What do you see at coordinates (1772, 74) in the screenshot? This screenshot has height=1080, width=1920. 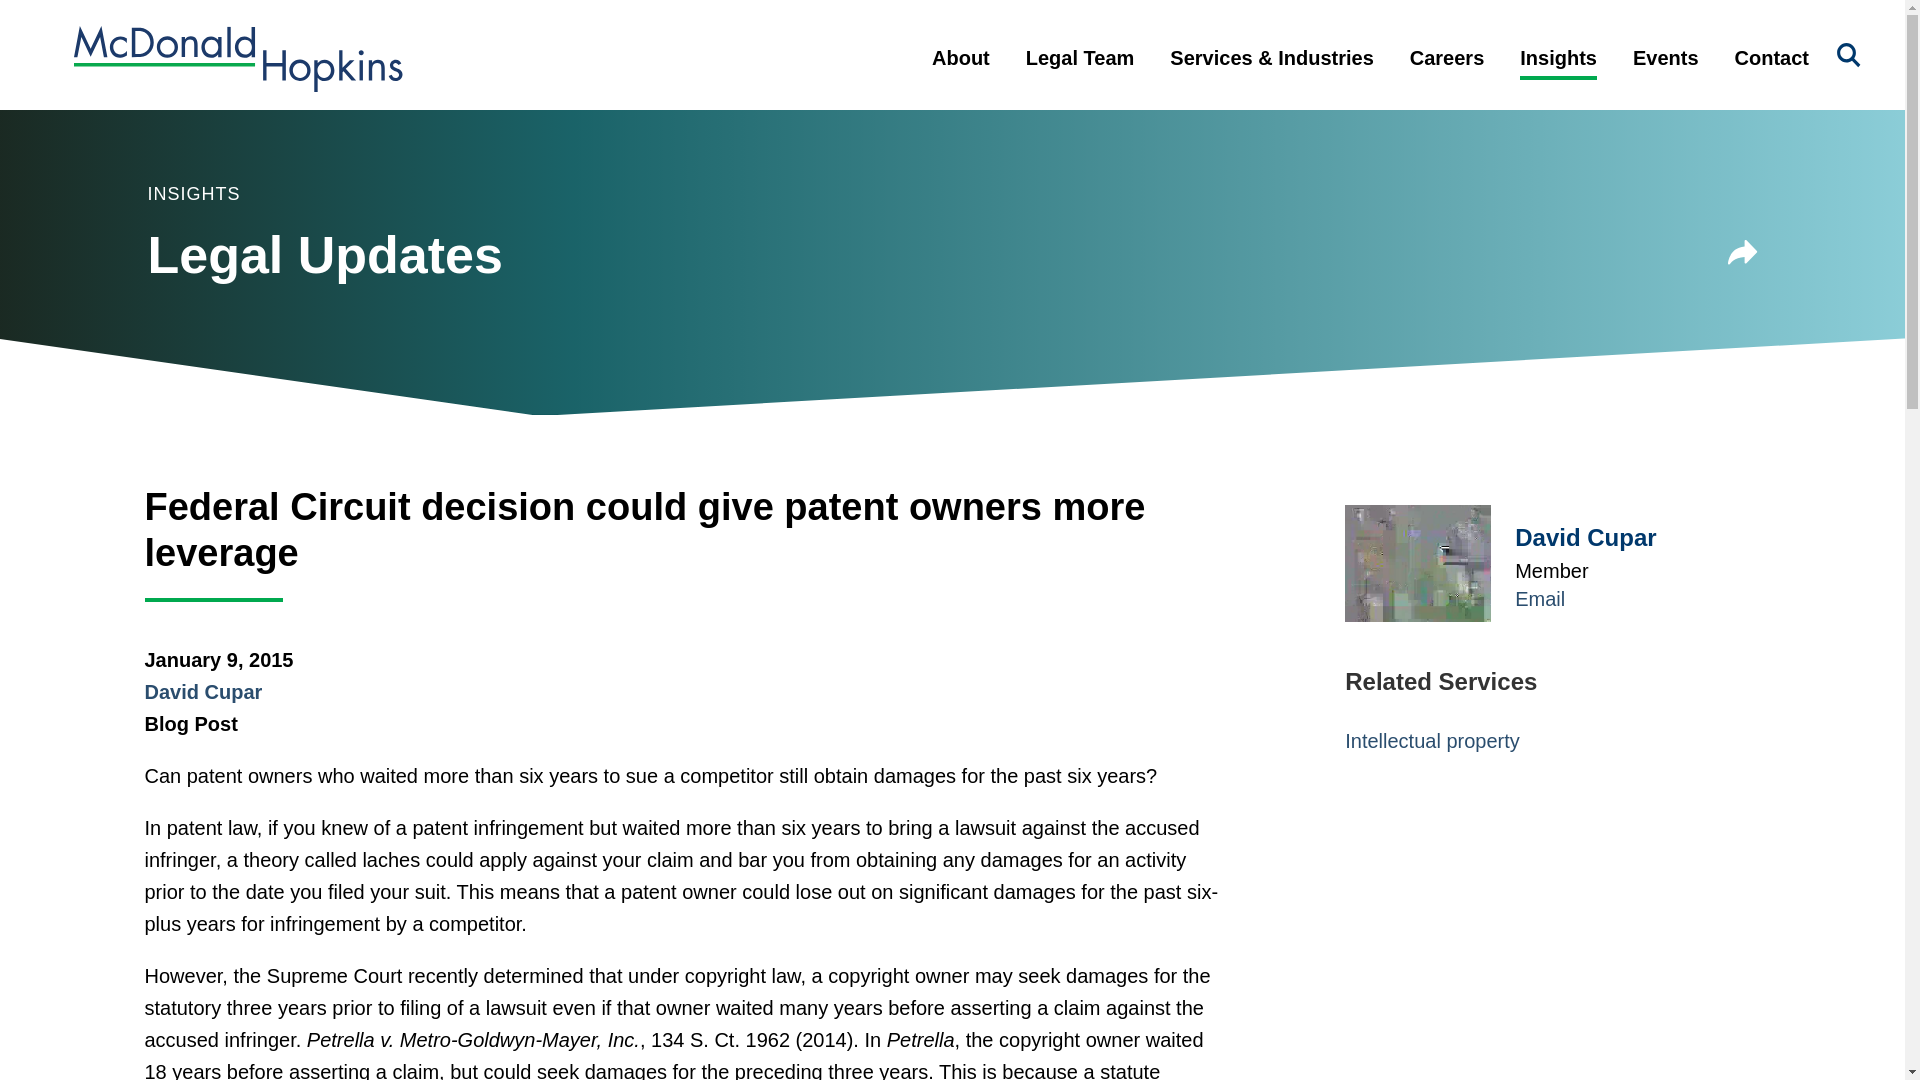 I see `Contact` at bounding box center [1772, 74].